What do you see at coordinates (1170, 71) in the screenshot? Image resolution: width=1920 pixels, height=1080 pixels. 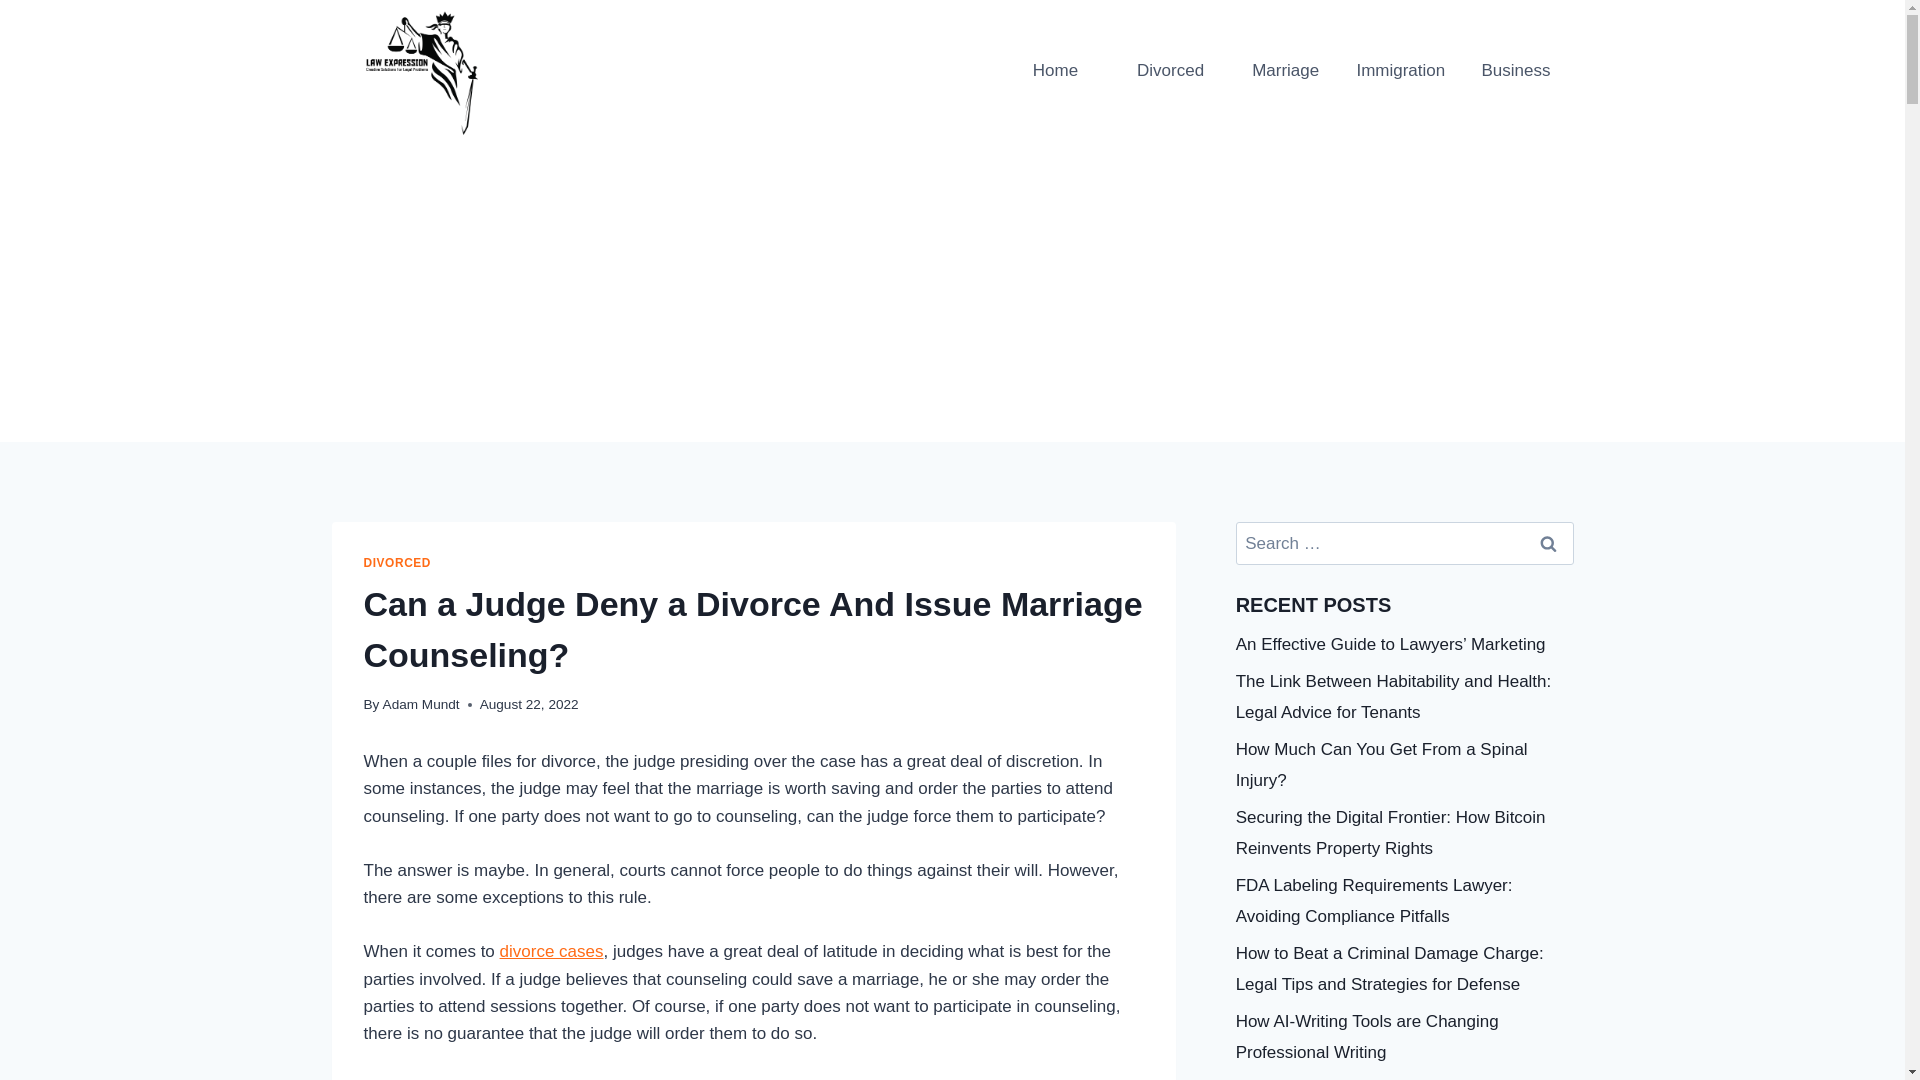 I see `Divorced` at bounding box center [1170, 71].